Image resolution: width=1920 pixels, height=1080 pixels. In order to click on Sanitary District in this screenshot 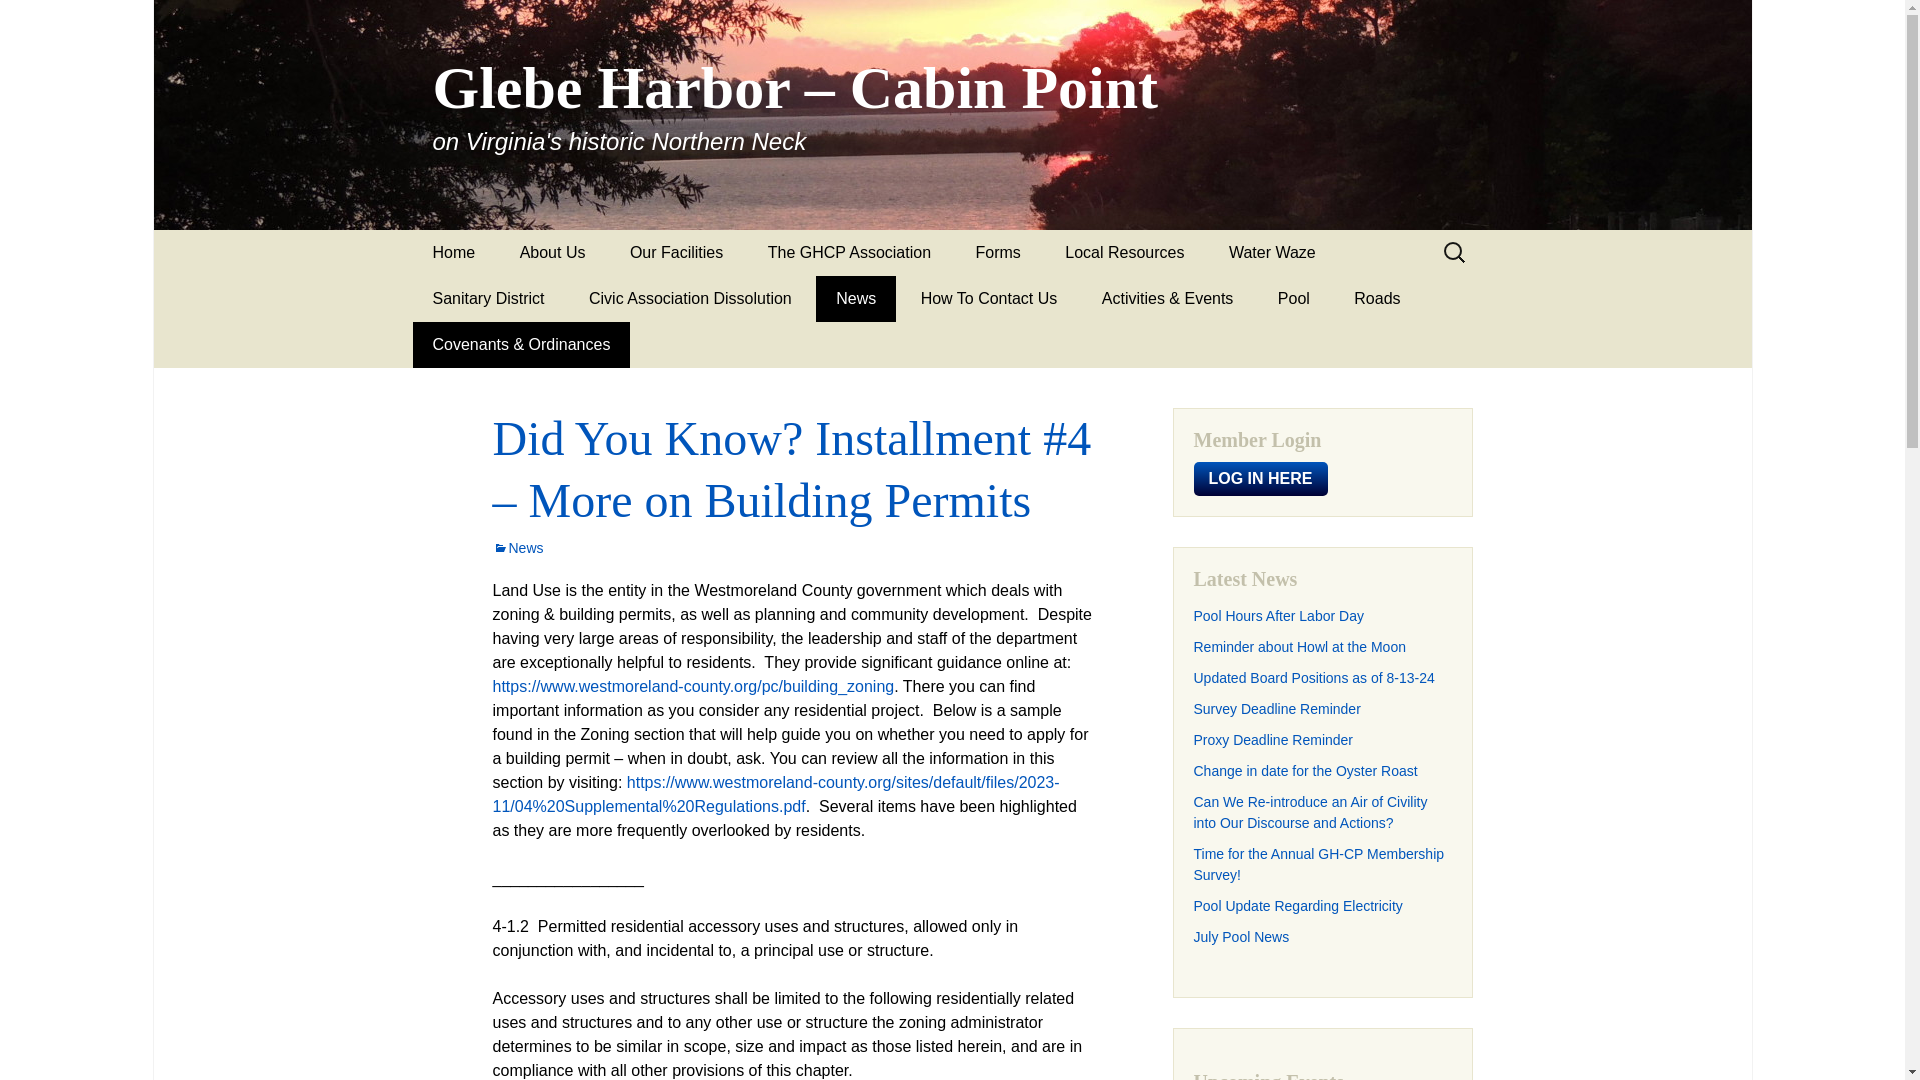, I will do `click(488, 298)`.